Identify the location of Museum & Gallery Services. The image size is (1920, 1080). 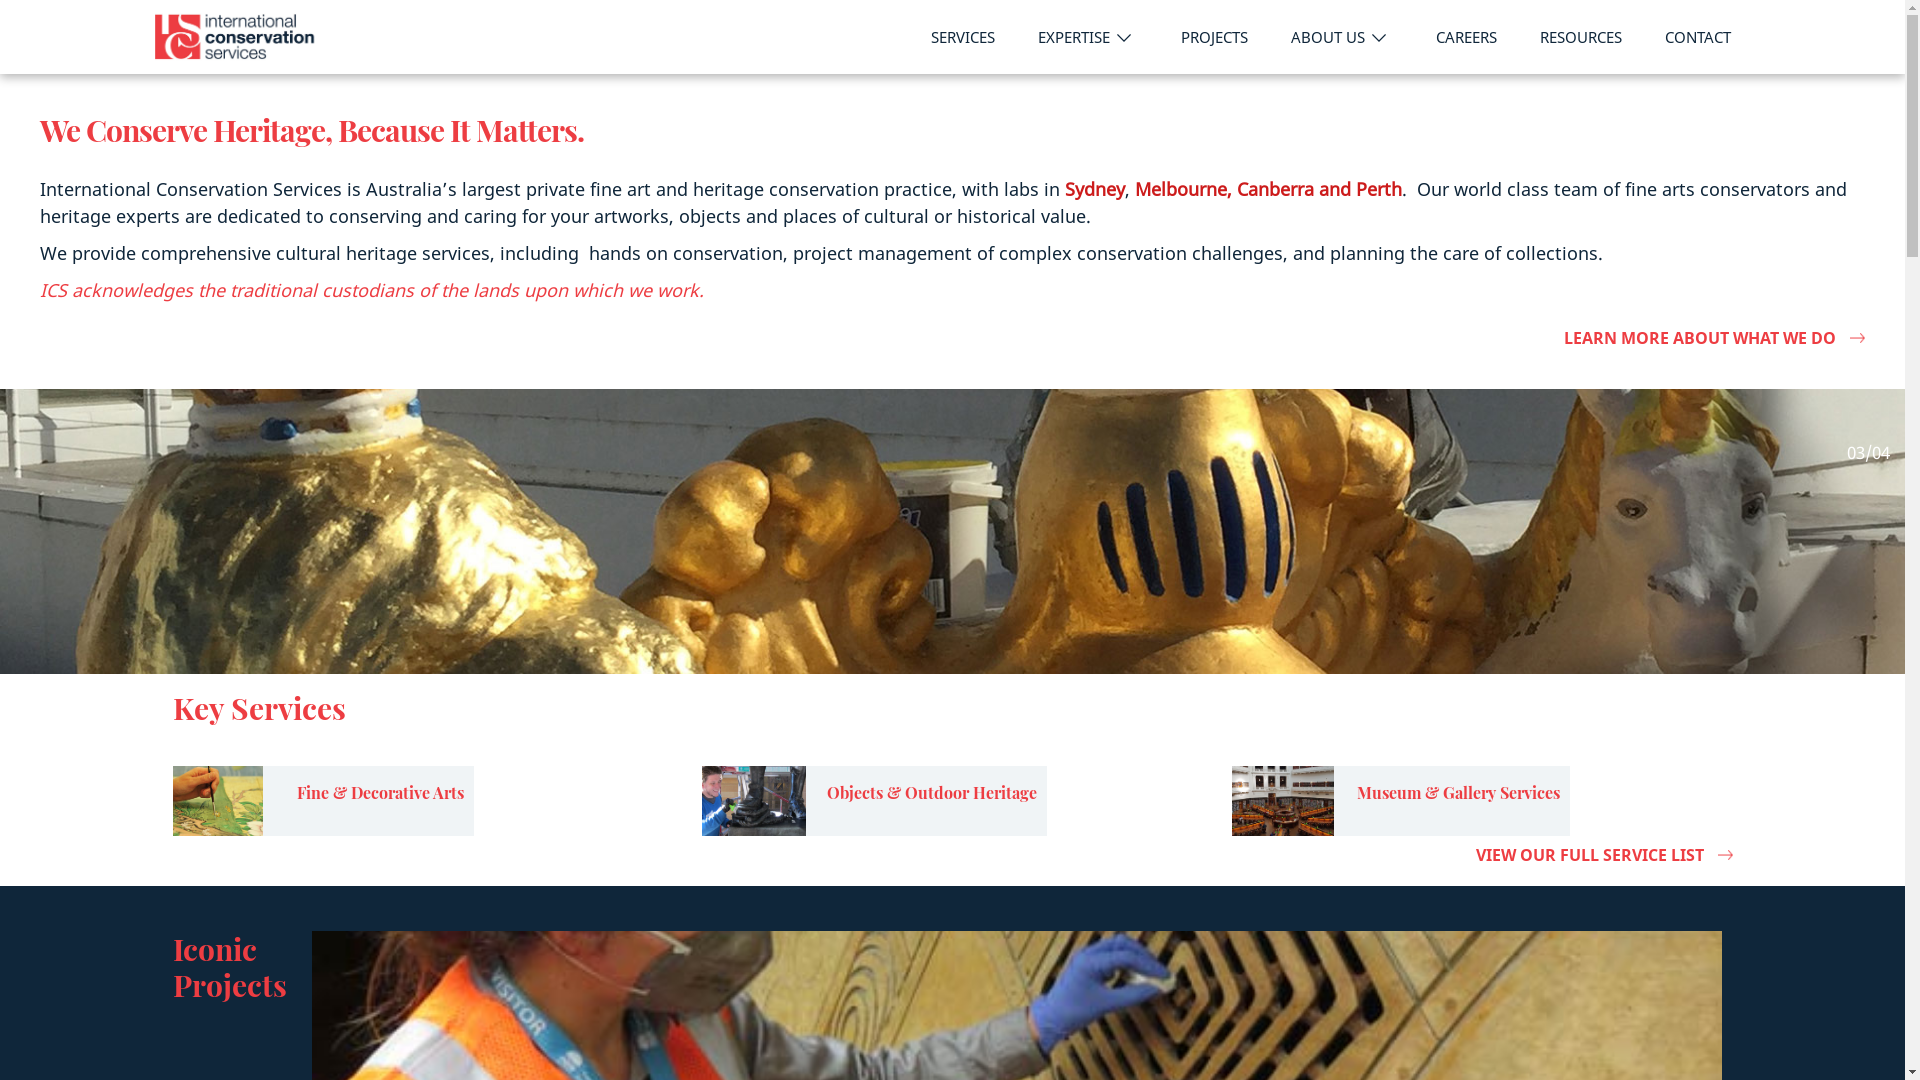
(1400, 801).